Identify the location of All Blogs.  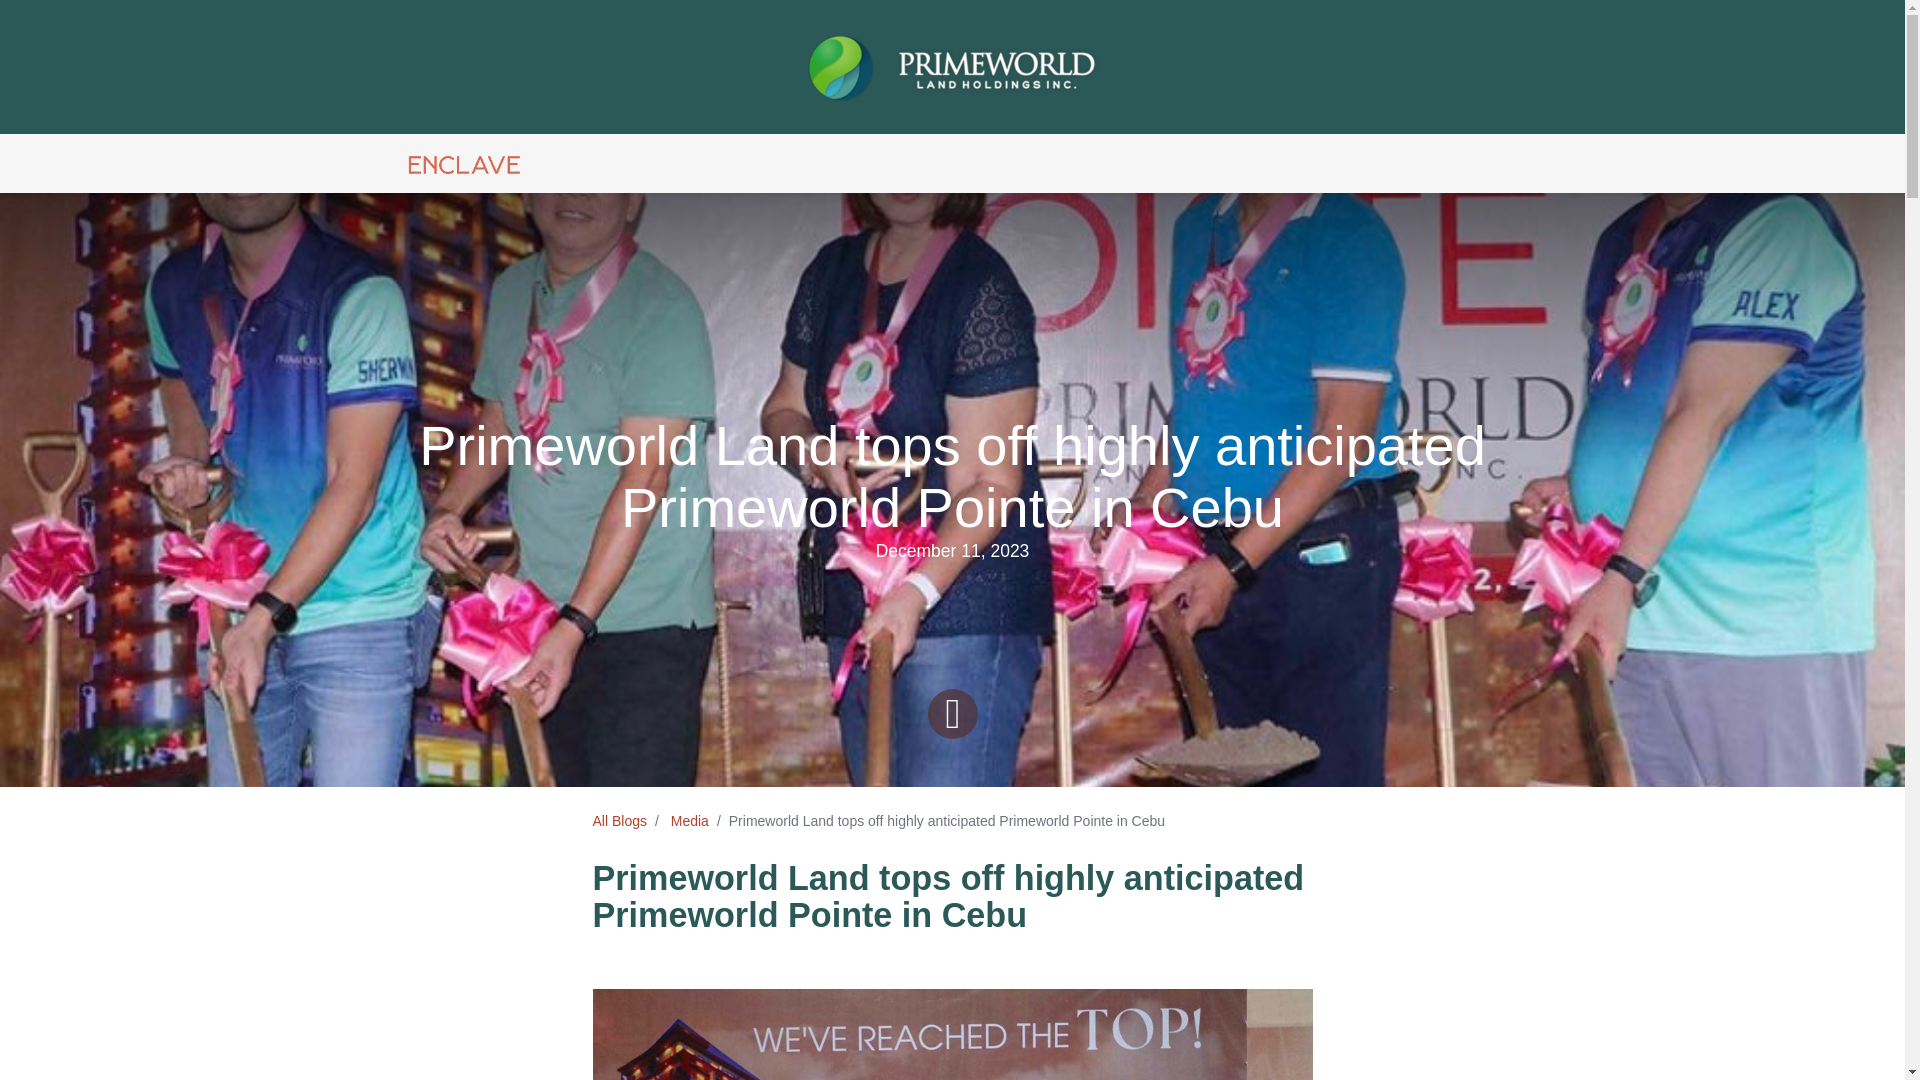
(618, 821).